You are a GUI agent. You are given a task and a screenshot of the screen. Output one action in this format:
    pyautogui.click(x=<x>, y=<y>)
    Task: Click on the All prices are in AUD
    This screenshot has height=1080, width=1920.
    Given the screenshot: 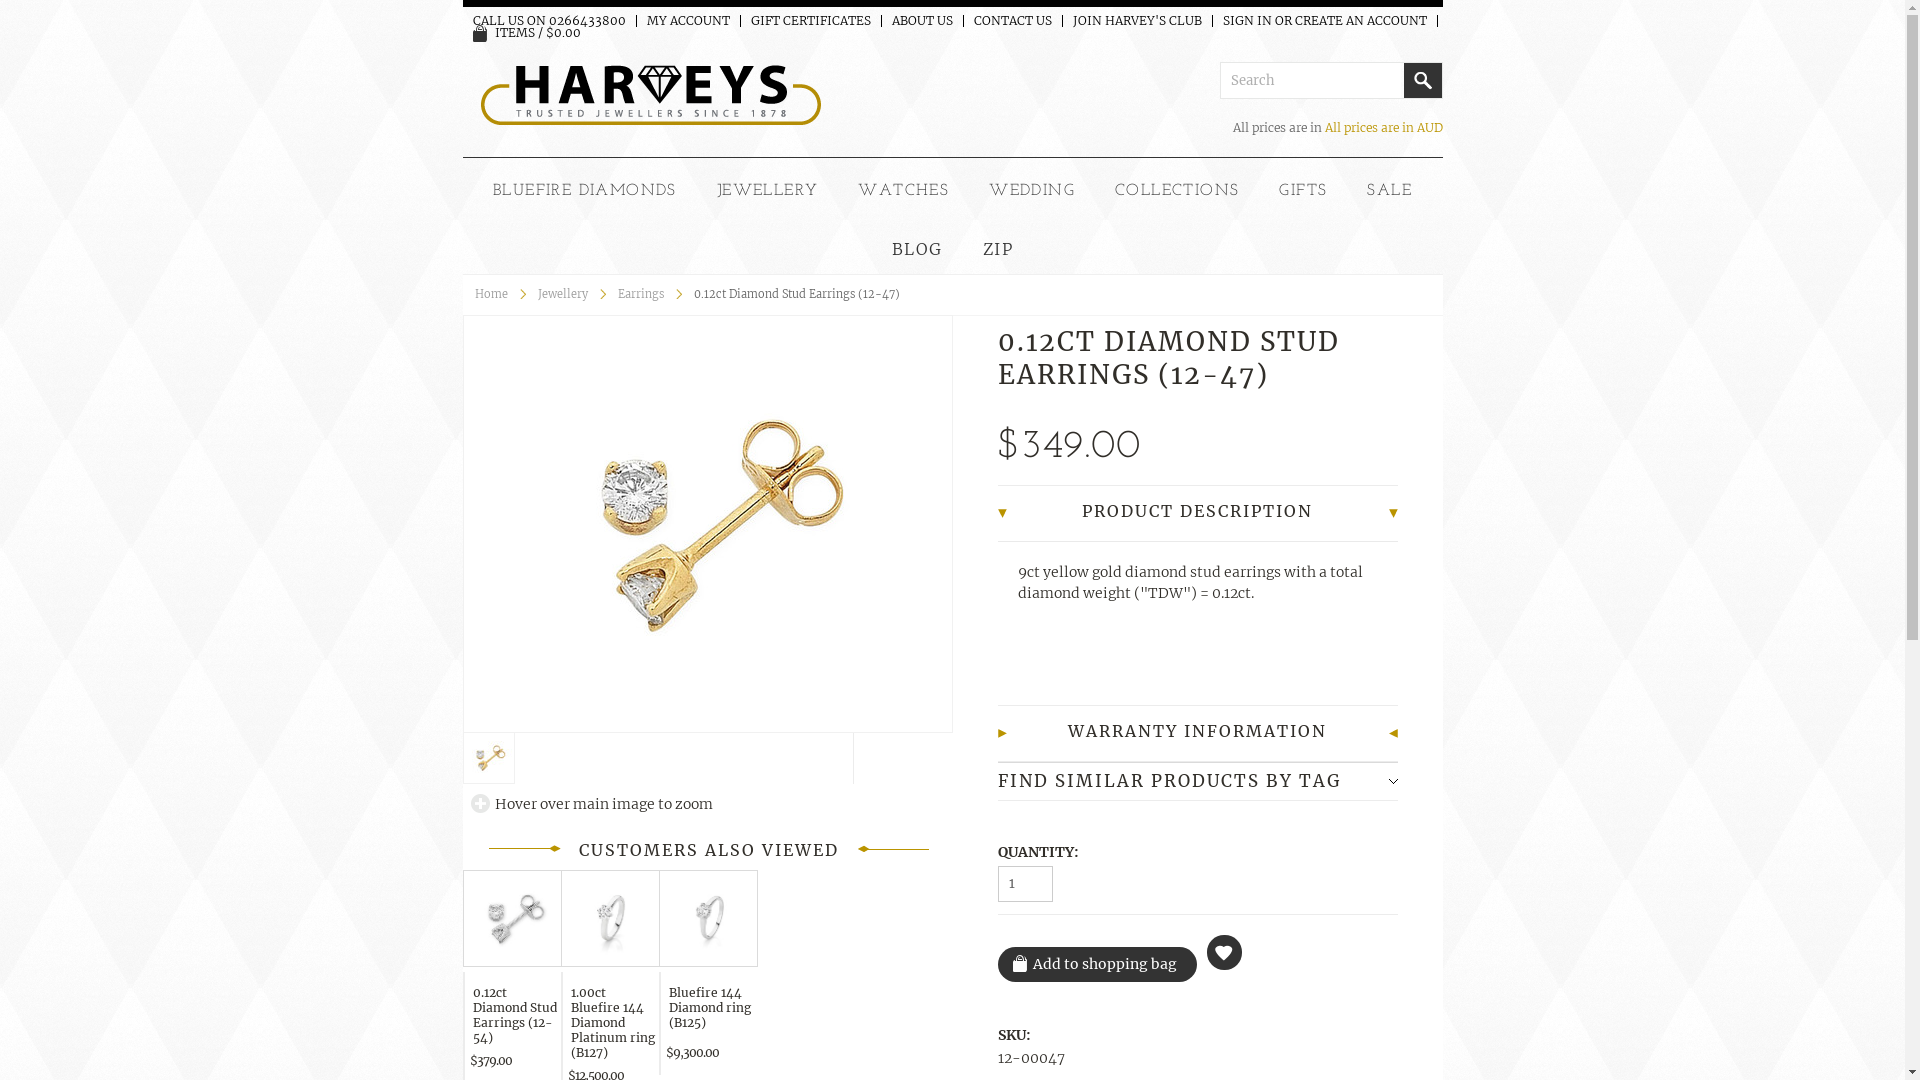 What is the action you would take?
    pyautogui.click(x=1383, y=128)
    